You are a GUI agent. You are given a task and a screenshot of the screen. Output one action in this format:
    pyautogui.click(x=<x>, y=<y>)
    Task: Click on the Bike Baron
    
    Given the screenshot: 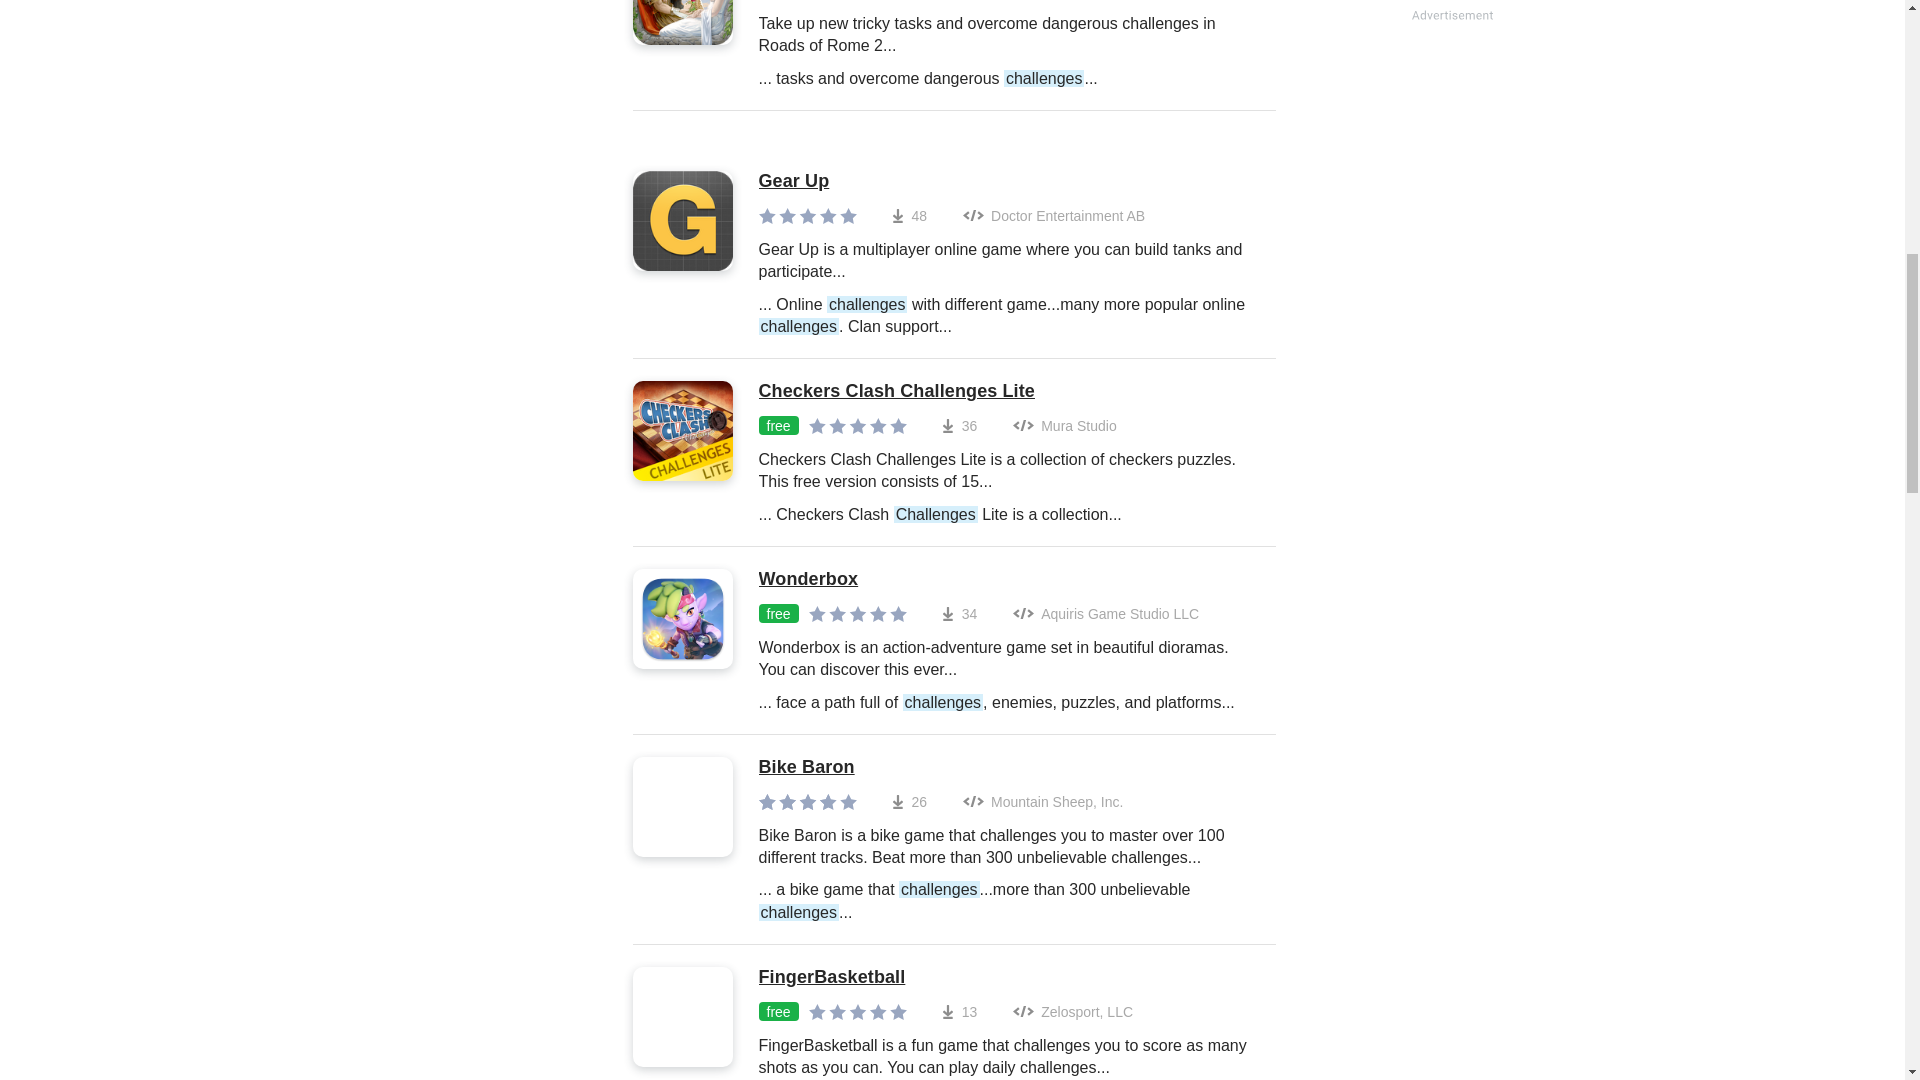 What is the action you would take?
    pyautogui.click(x=1006, y=768)
    